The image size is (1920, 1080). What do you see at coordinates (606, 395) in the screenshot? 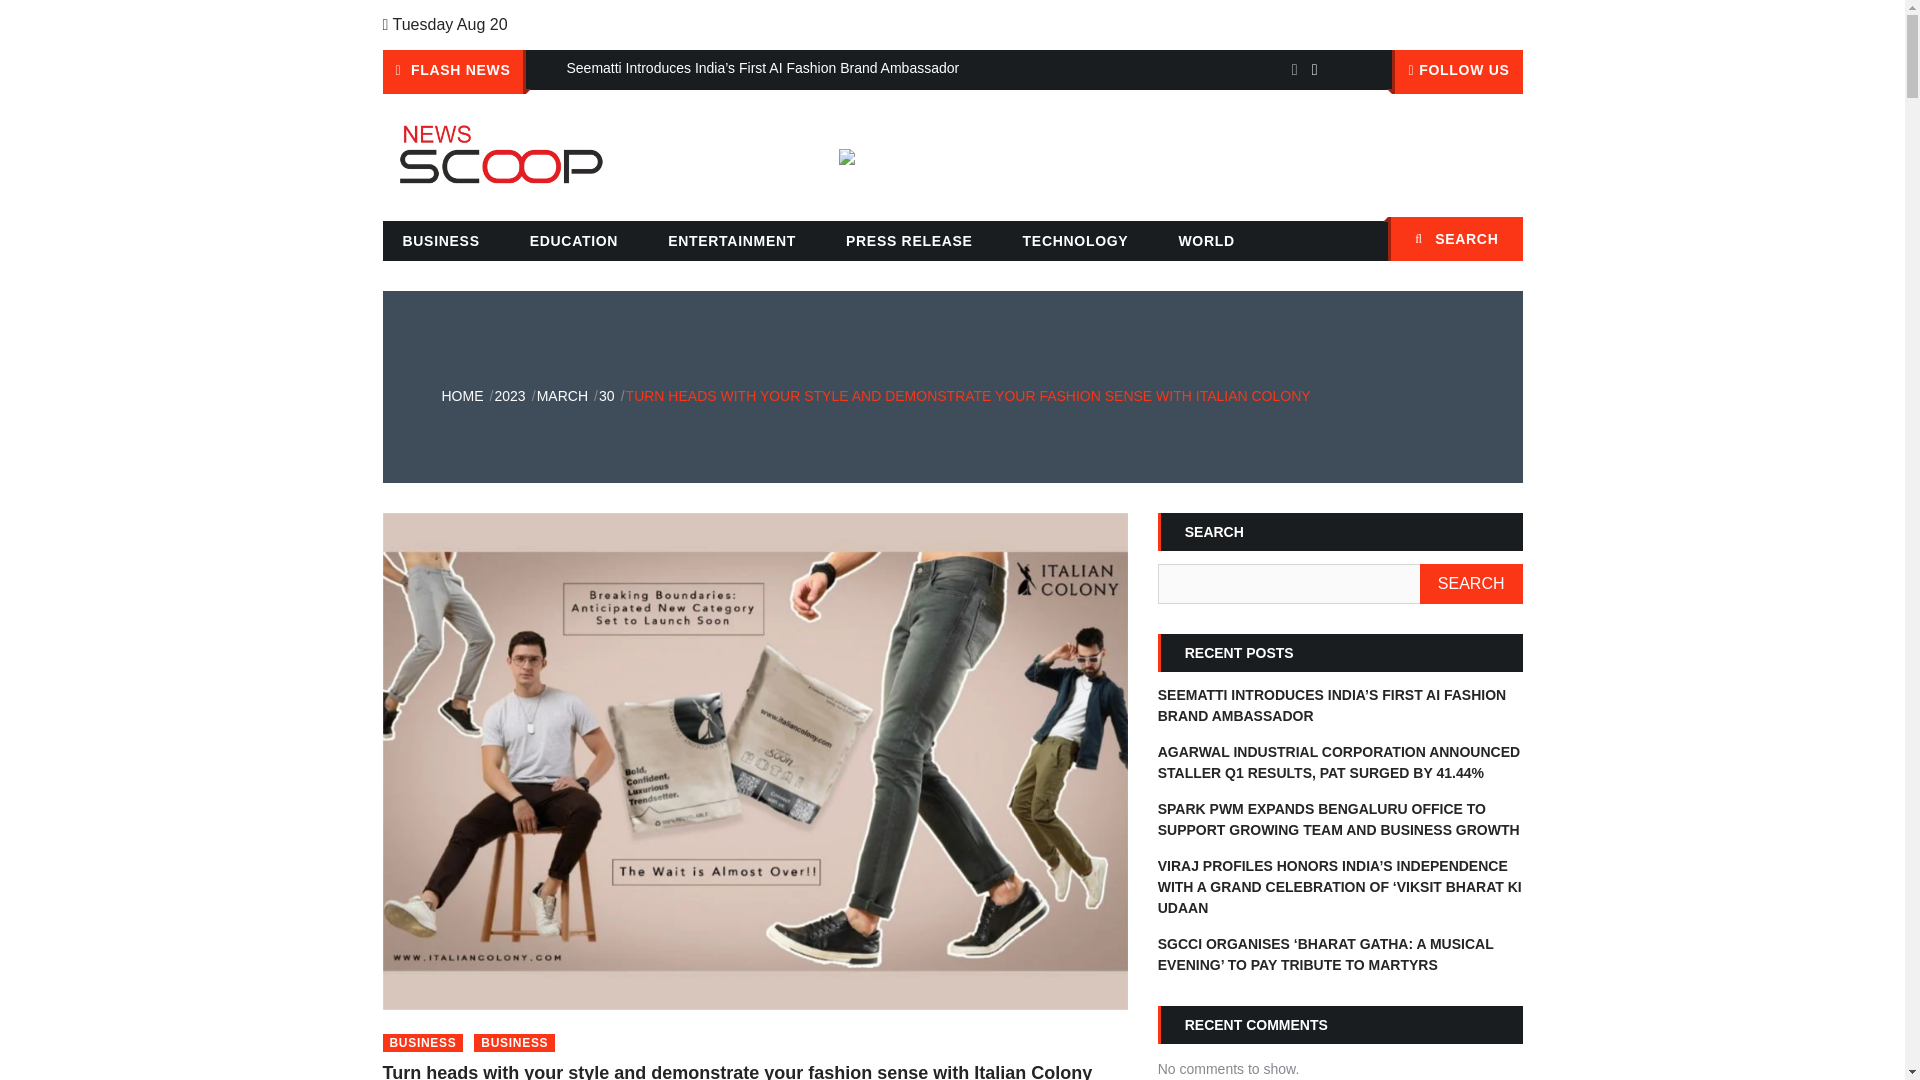
I see `30` at bounding box center [606, 395].